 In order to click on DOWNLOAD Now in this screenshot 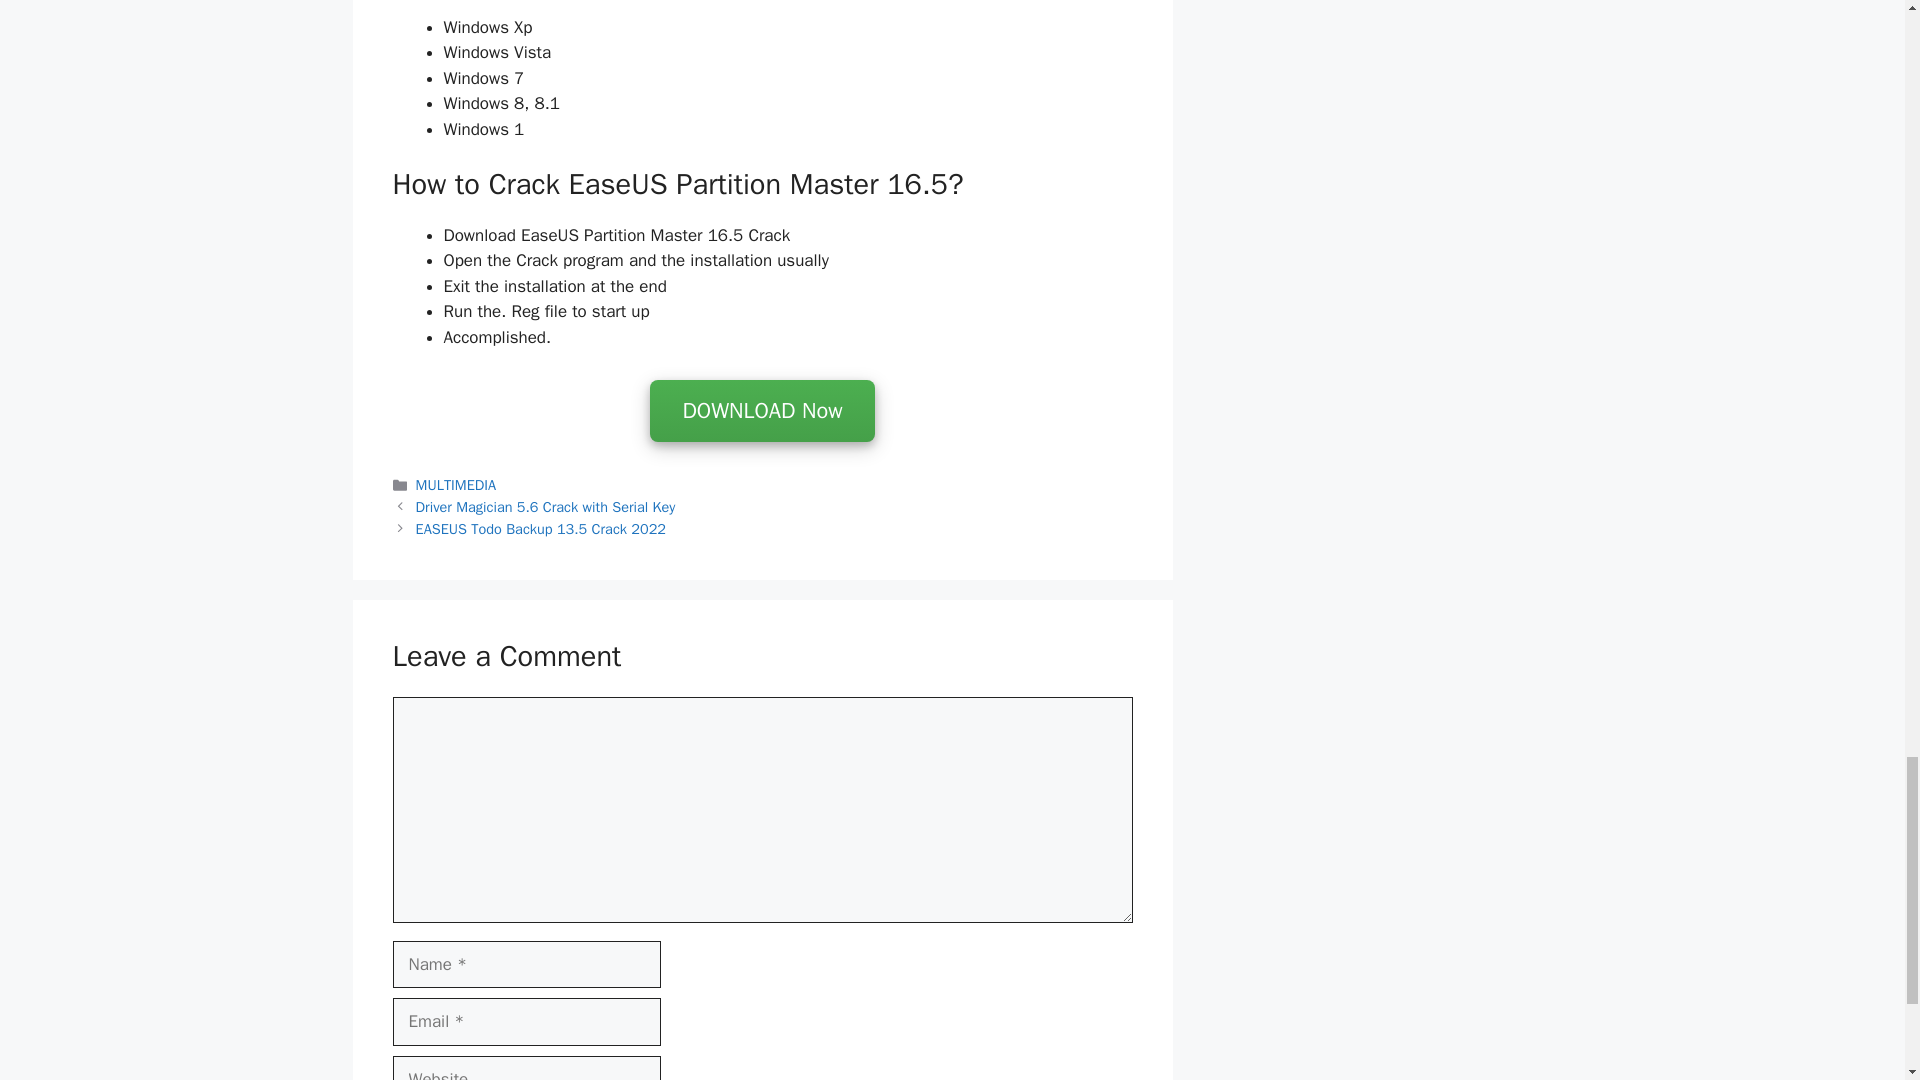, I will do `click(762, 412)`.